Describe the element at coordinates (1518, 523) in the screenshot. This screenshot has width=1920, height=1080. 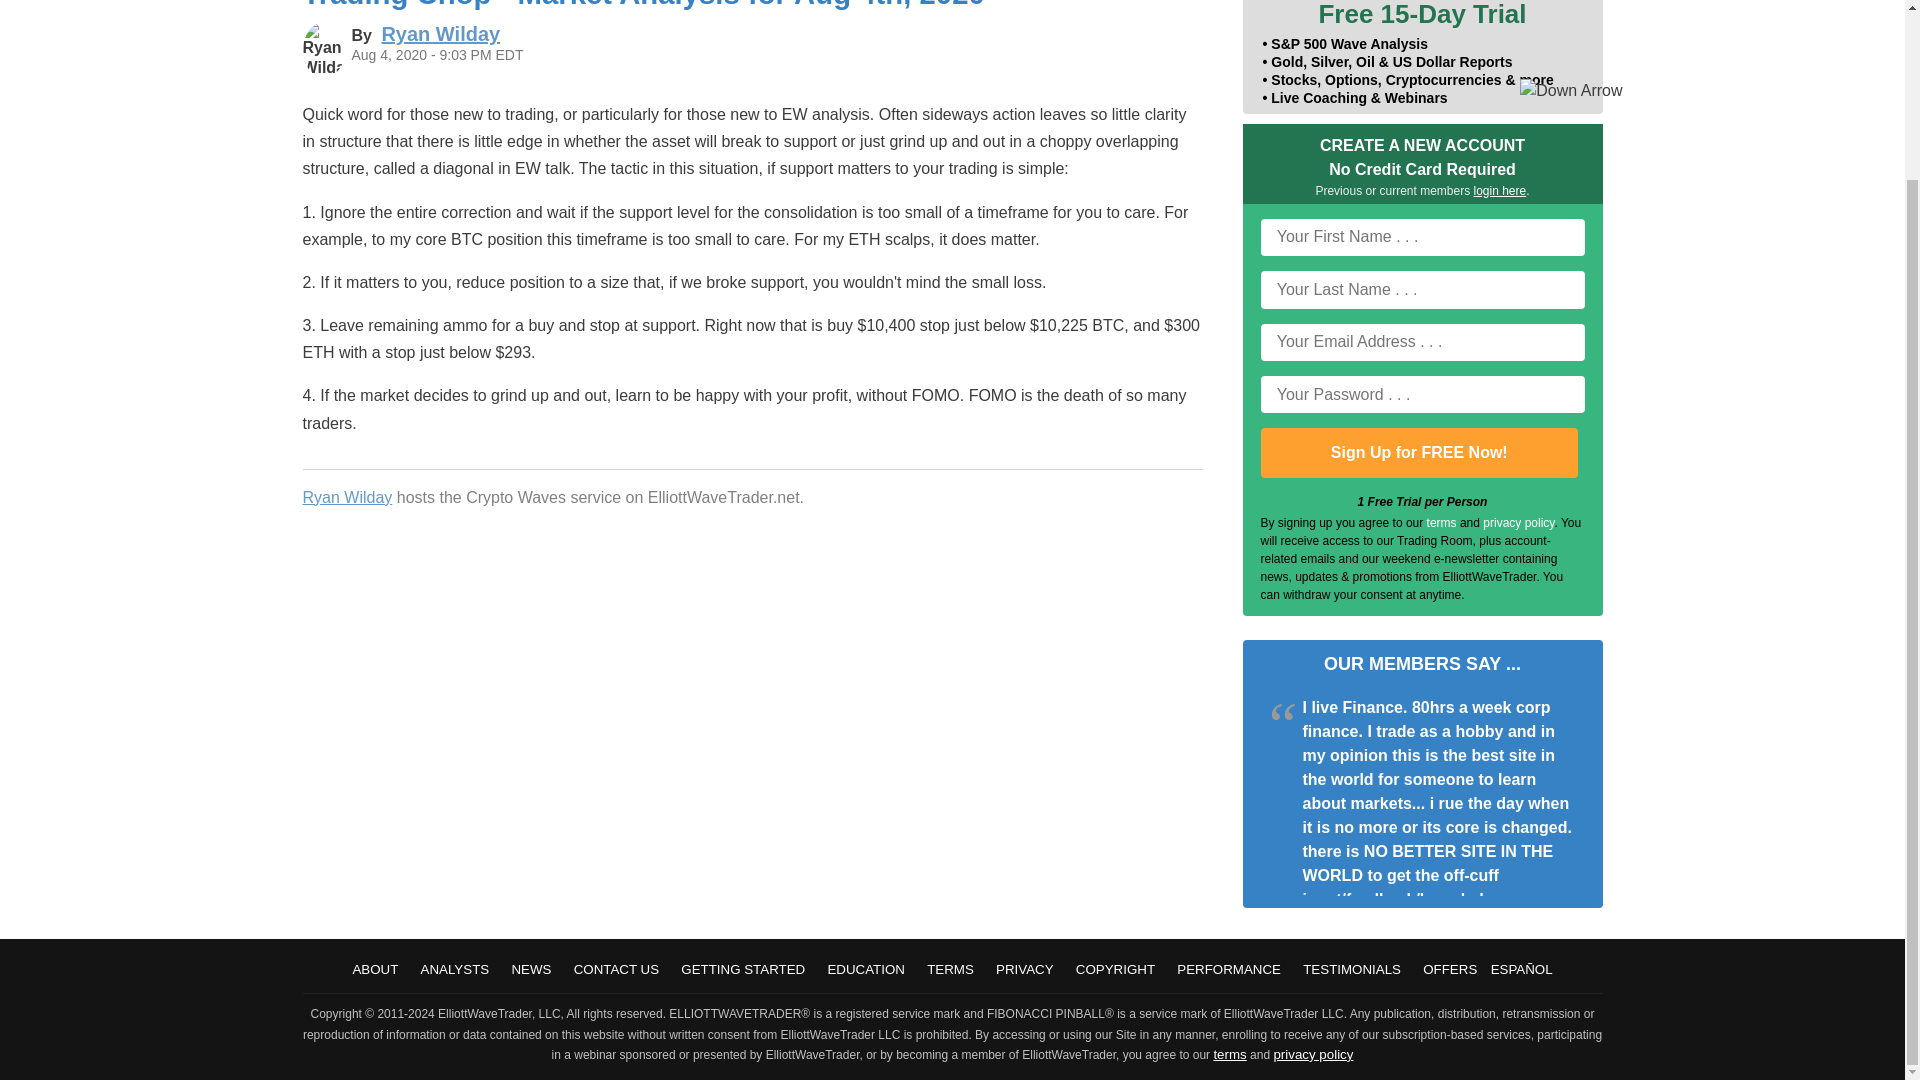
I see `privacy policy` at that location.